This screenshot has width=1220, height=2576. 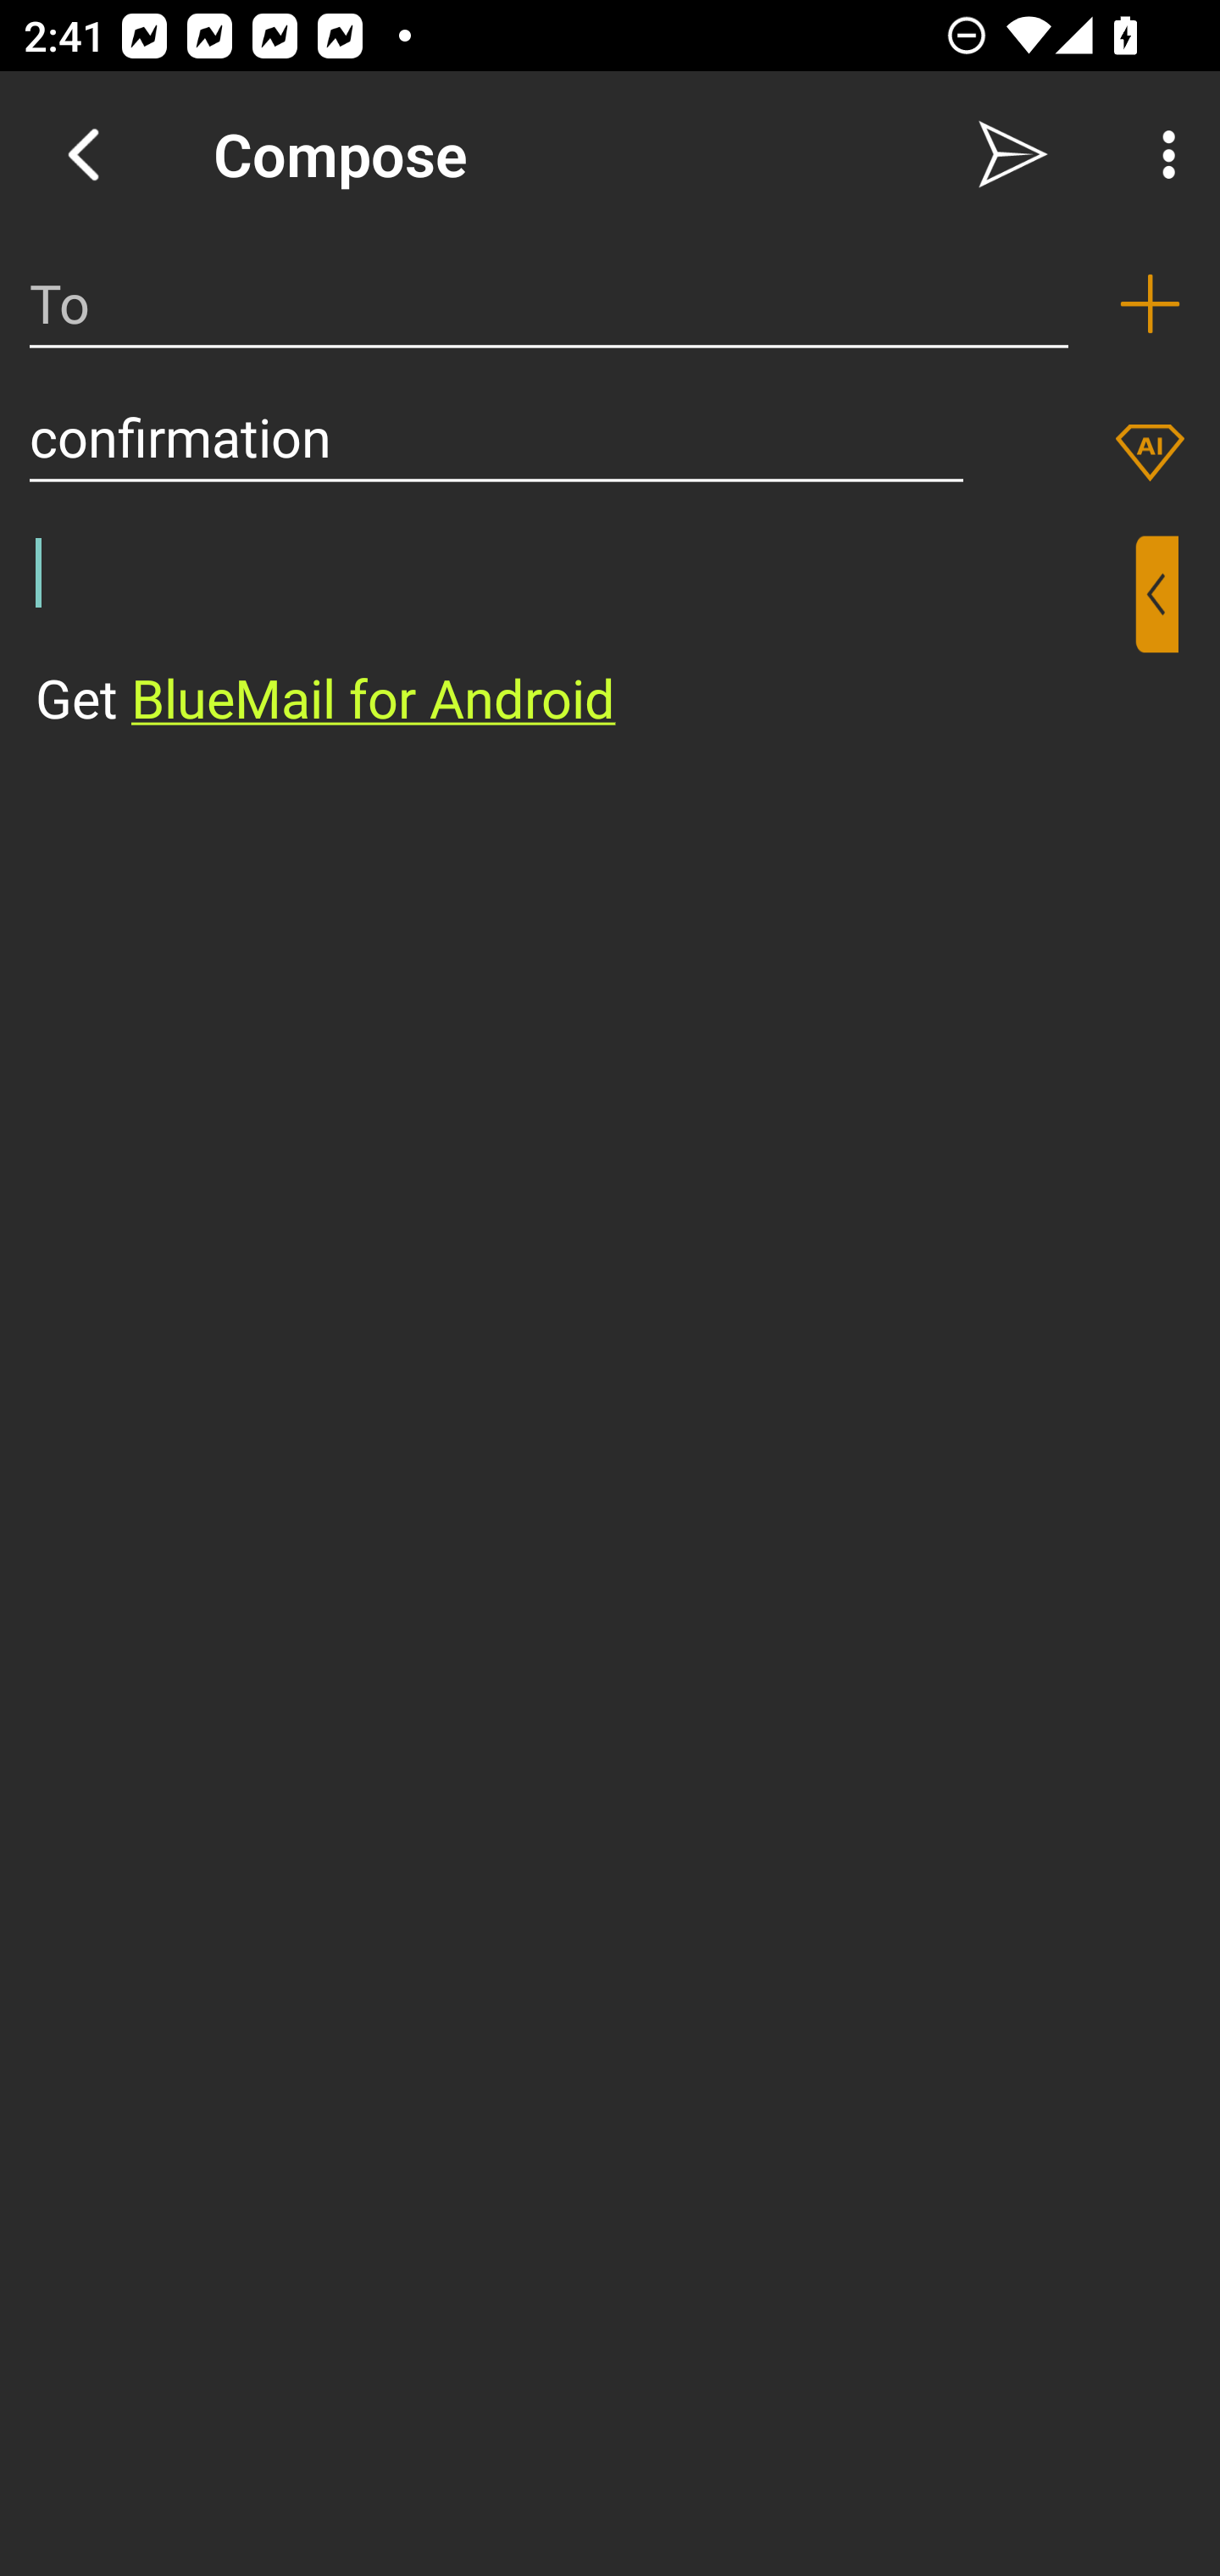 I want to click on 

⁣Get BlueMail for Android ​, so click(x=584, y=636).